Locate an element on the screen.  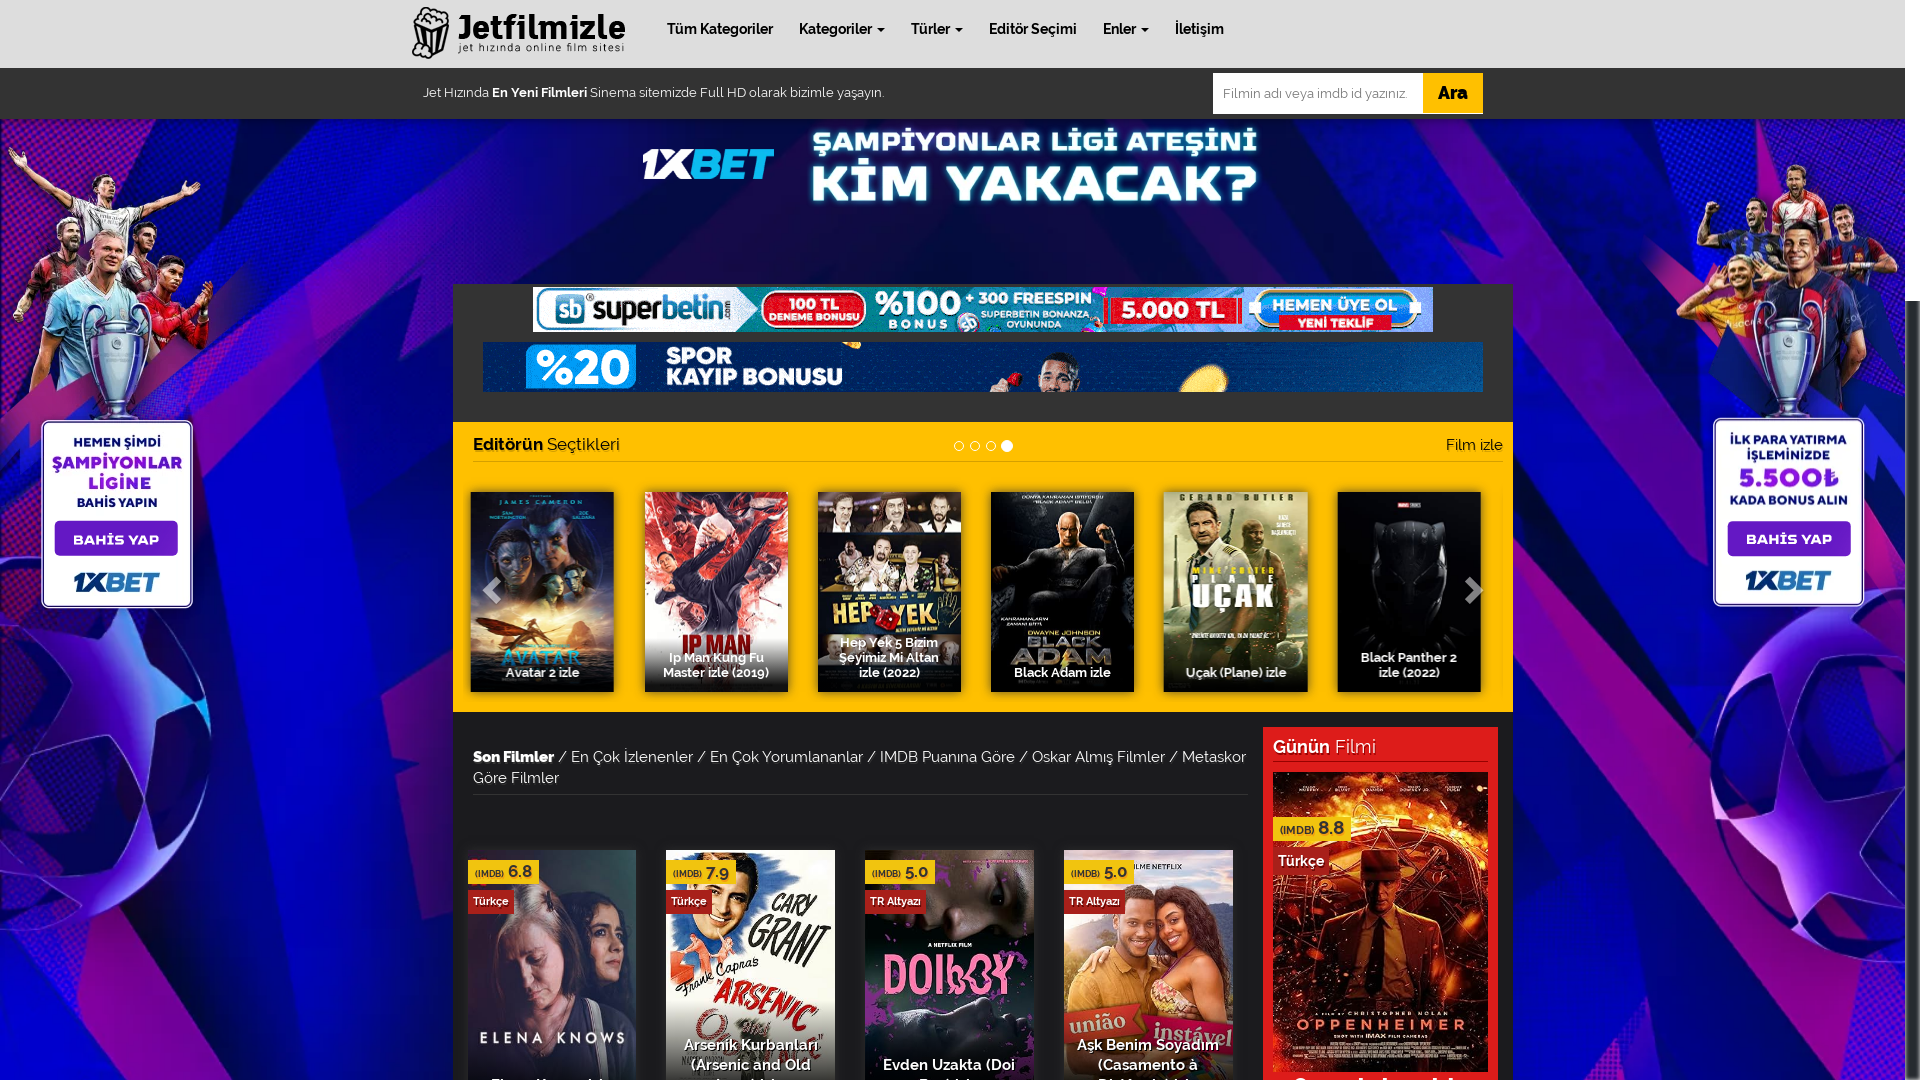
Kutsal Damacana 4 izle is located at coordinates (722, 592).